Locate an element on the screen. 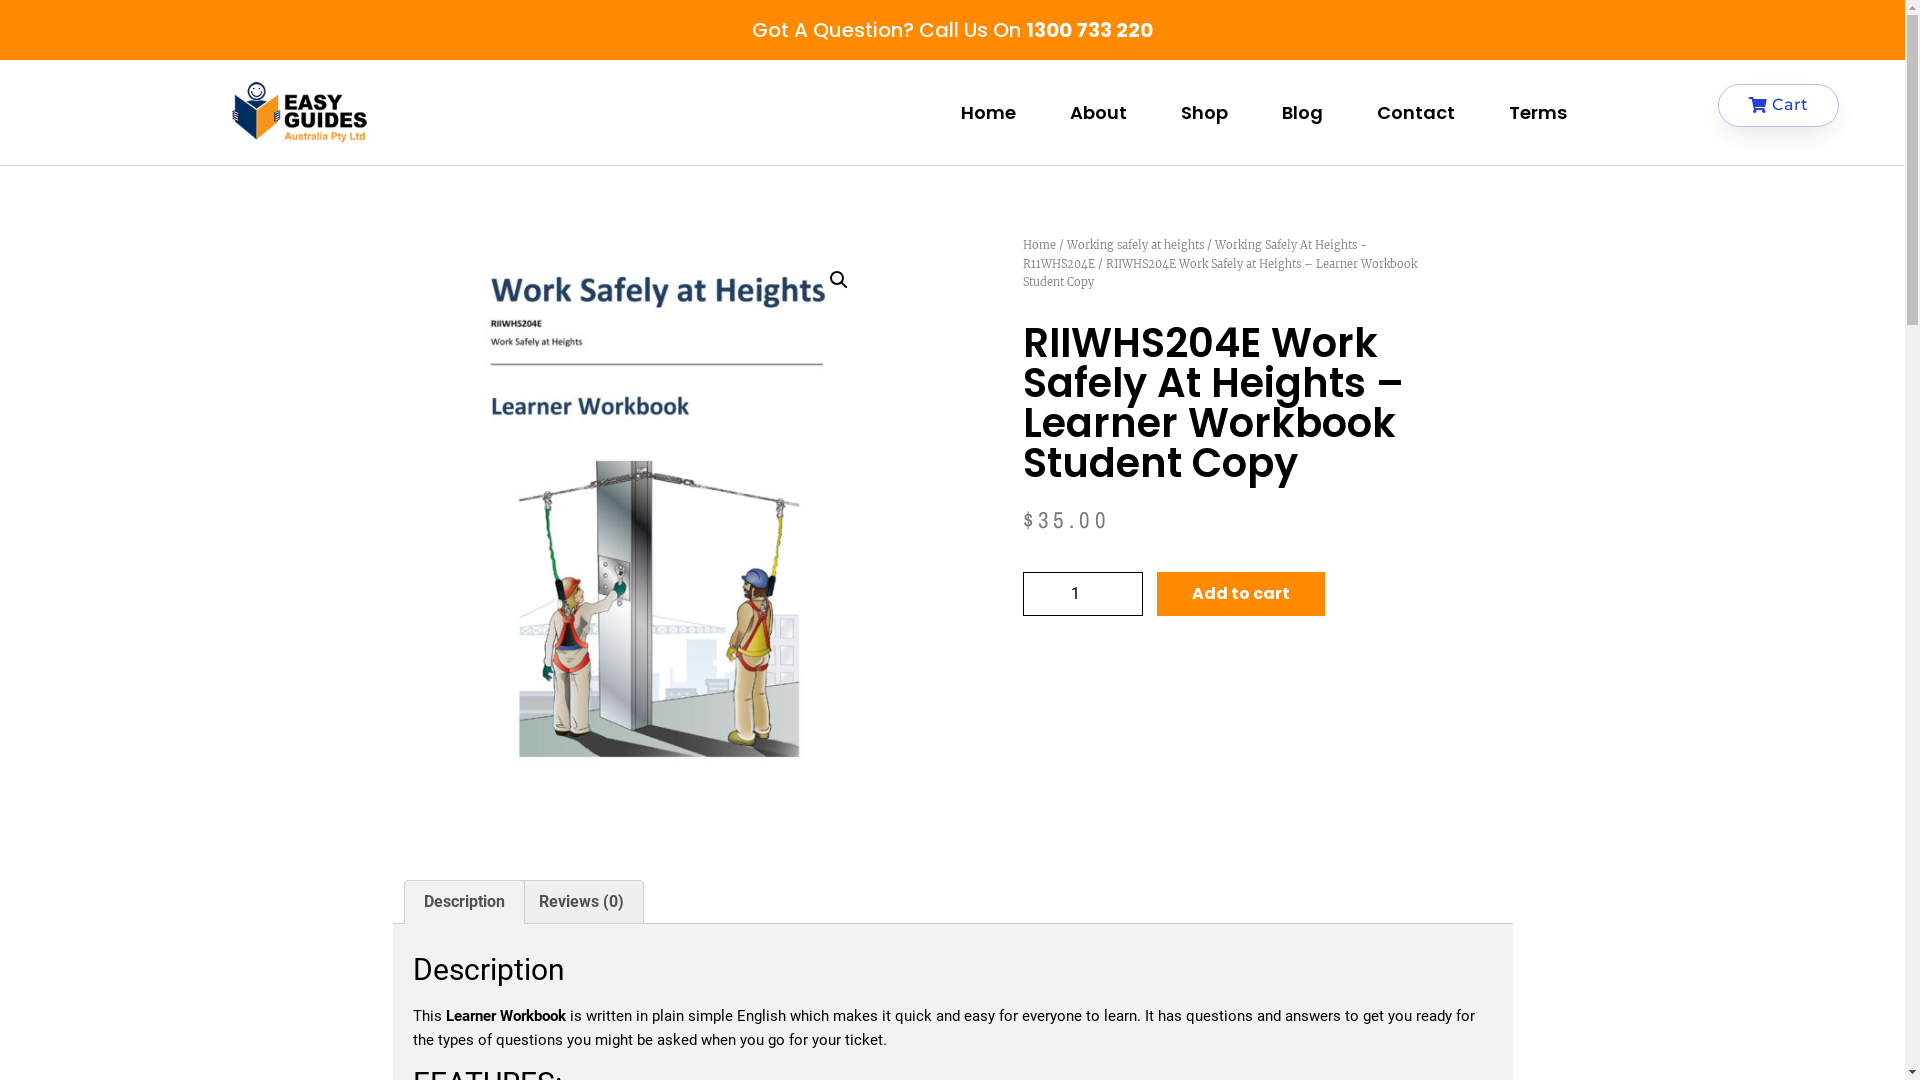  Cart is located at coordinates (1778, 106).